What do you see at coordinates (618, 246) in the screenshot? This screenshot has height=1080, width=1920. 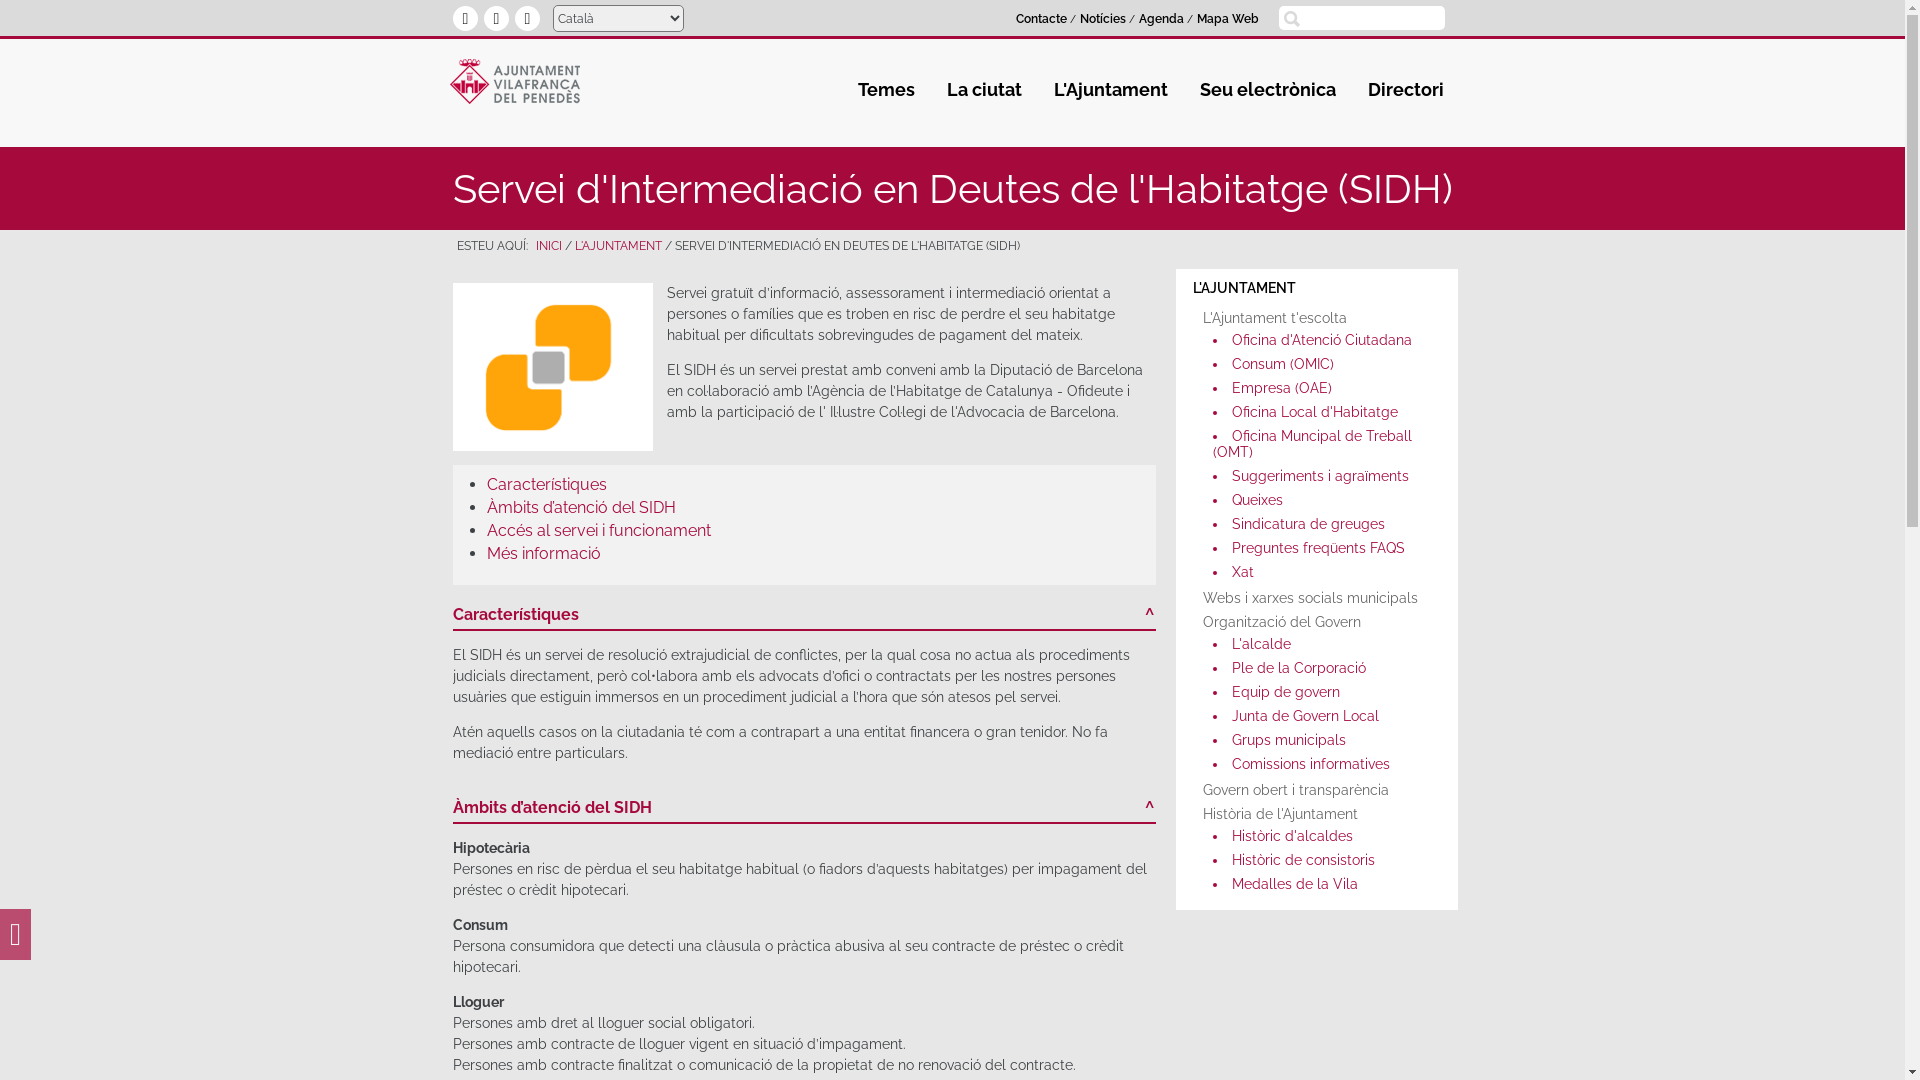 I see `L'AJUNTAMENT` at bounding box center [618, 246].